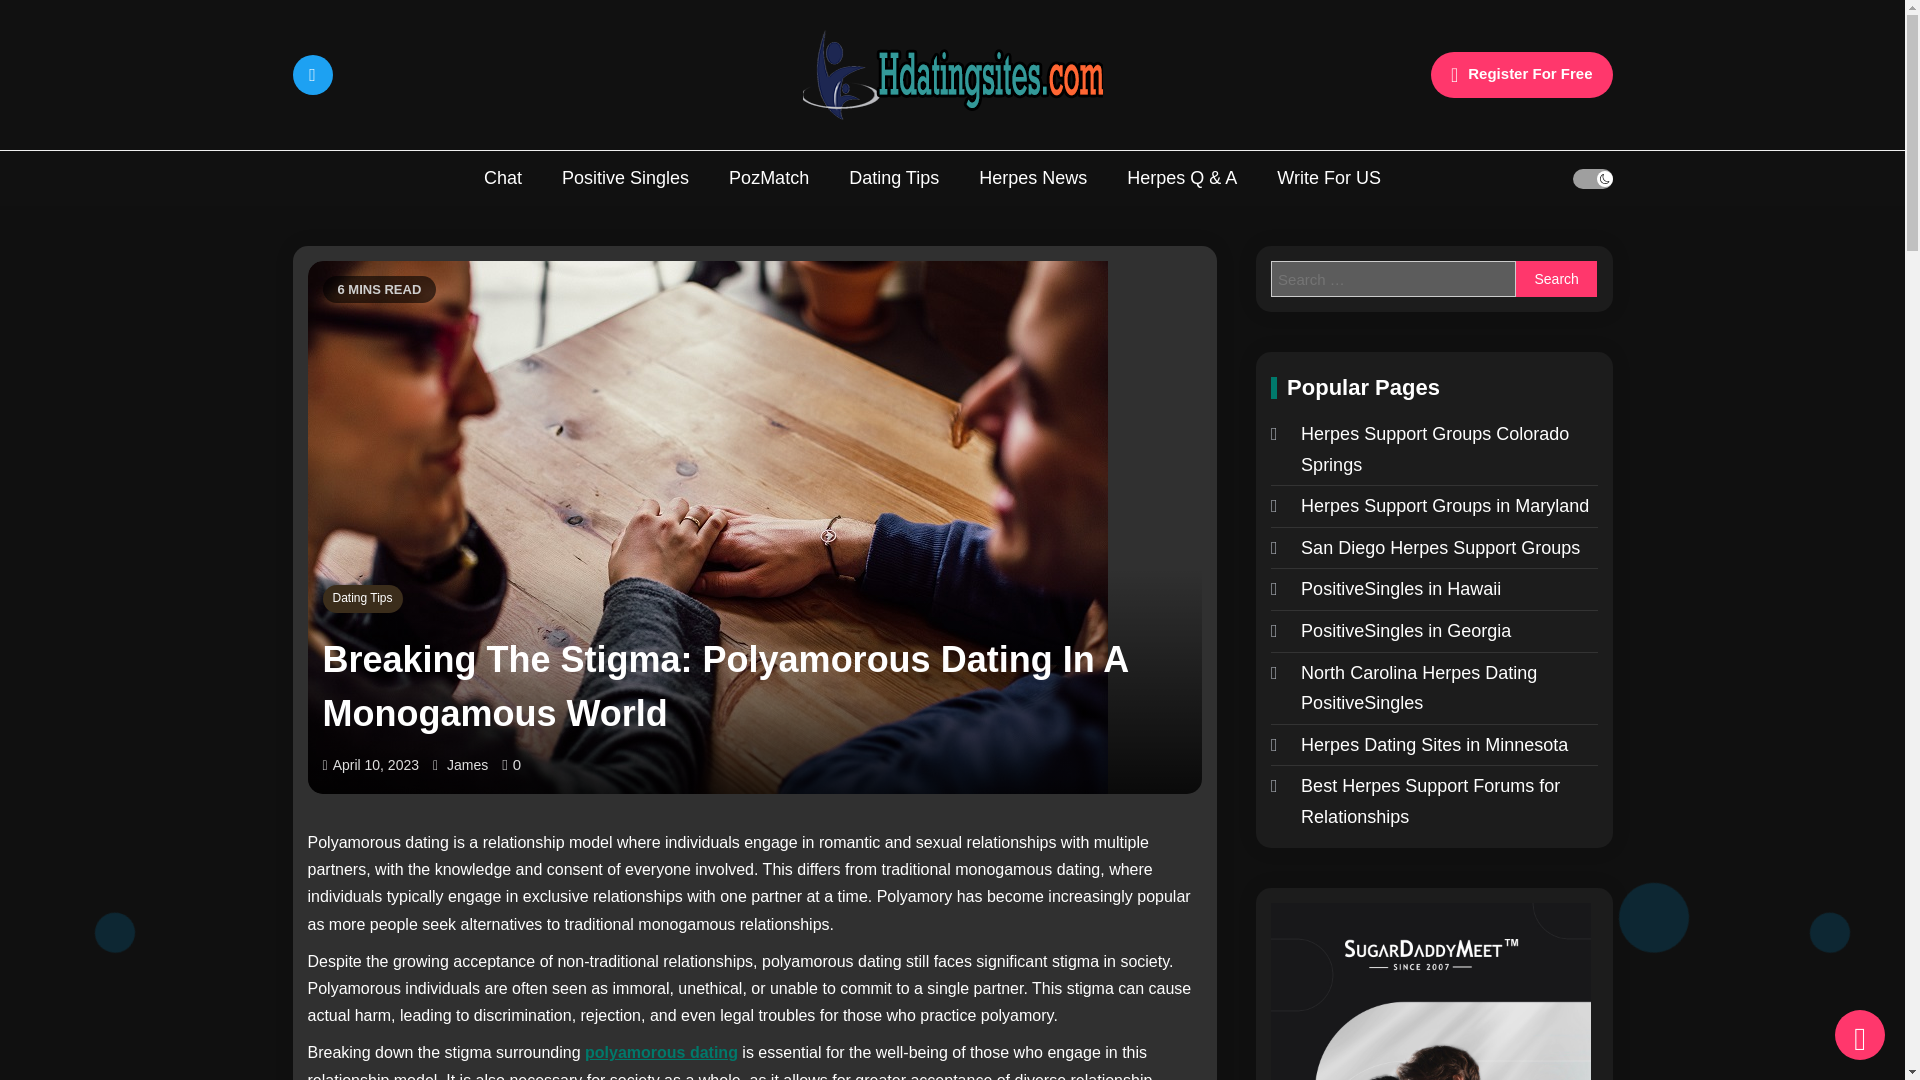  What do you see at coordinates (362, 599) in the screenshot?
I see `Dating Tips` at bounding box center [362, 599].